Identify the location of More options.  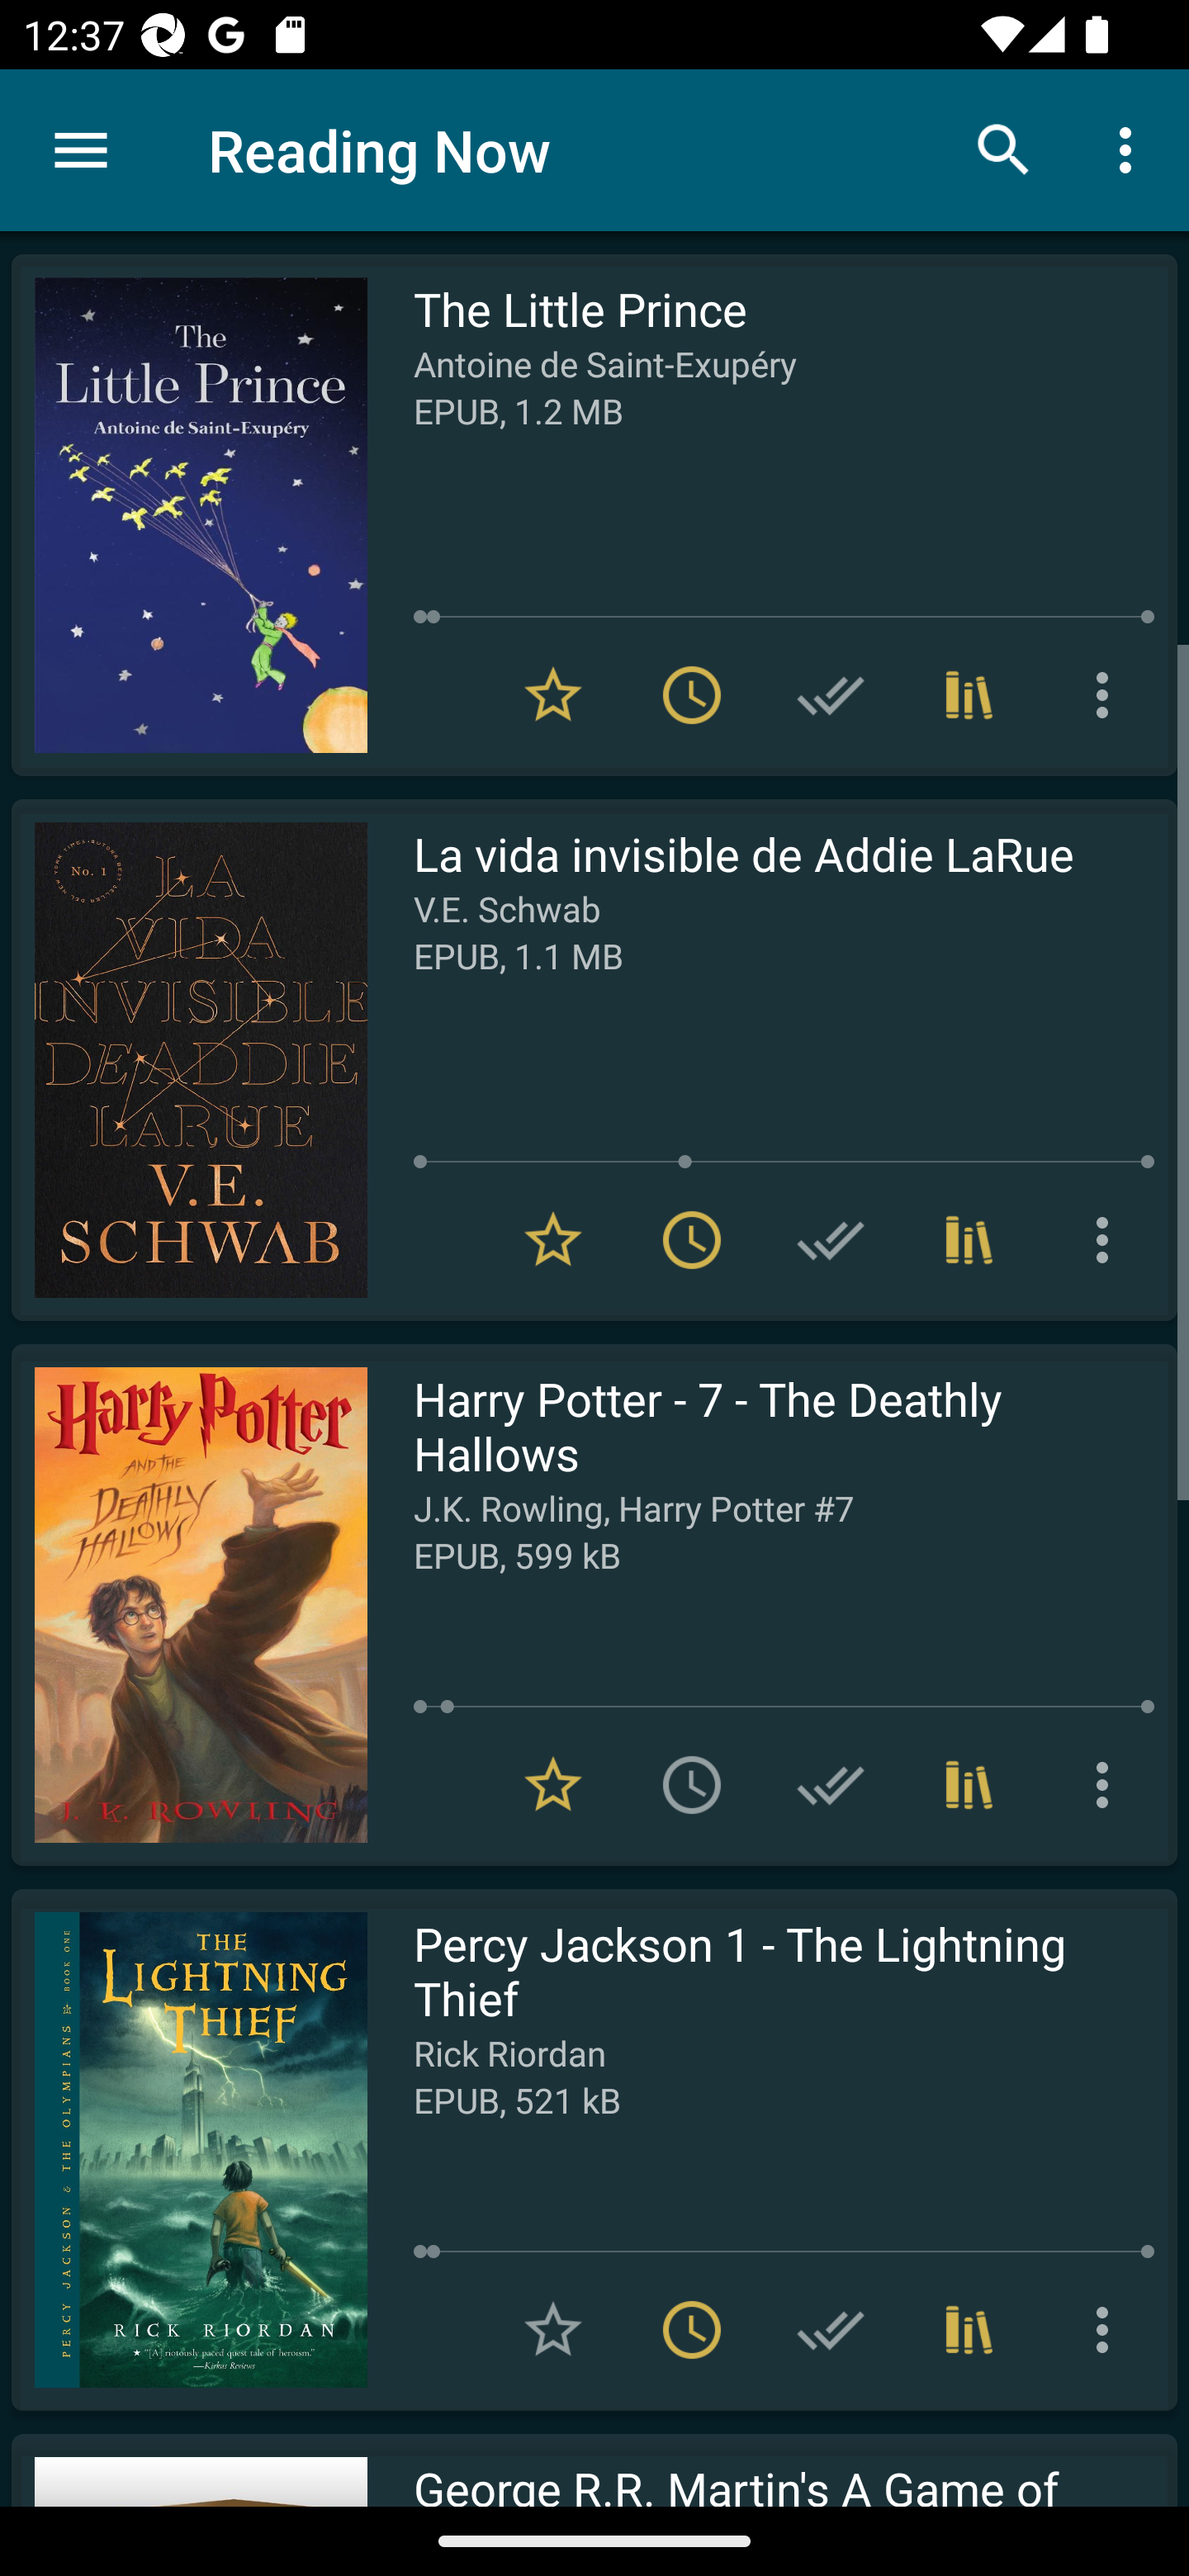
(1108, 695).